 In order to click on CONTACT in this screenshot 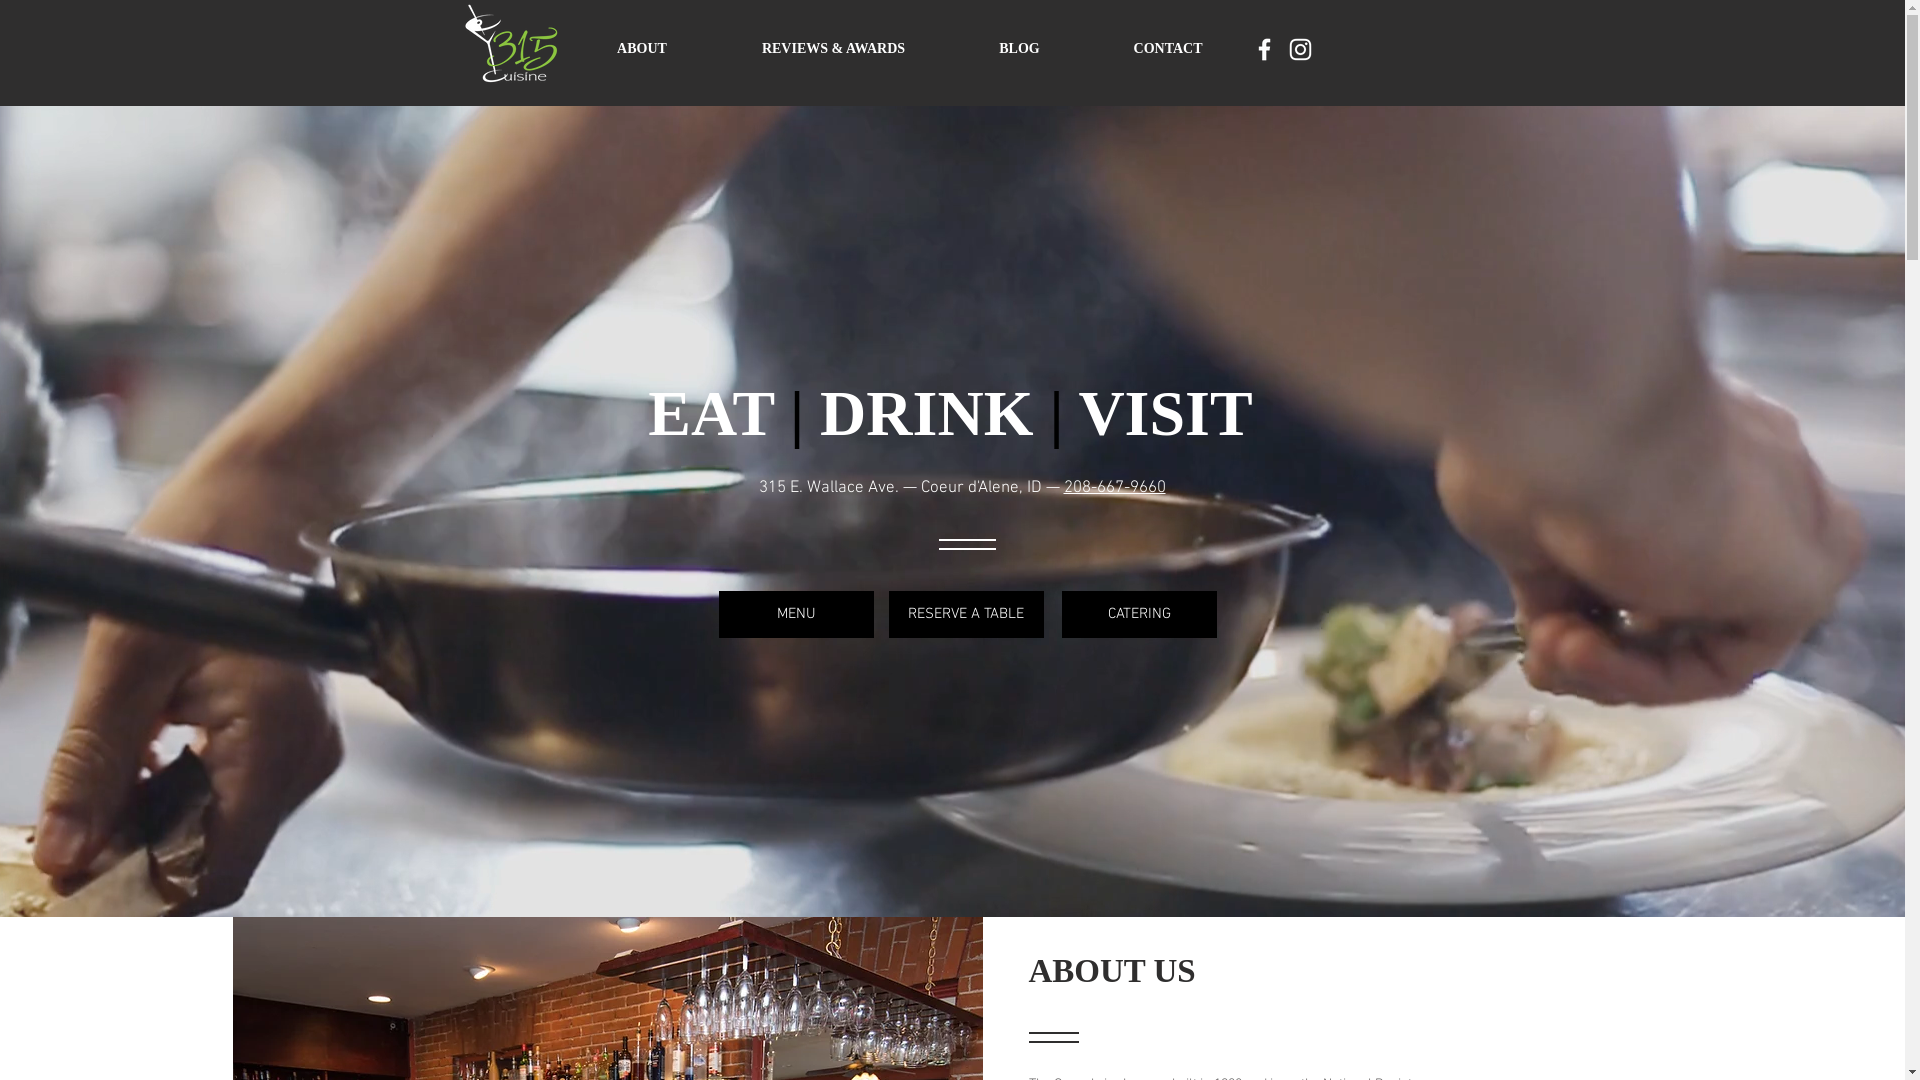, I will do `click(1168, 48)`.